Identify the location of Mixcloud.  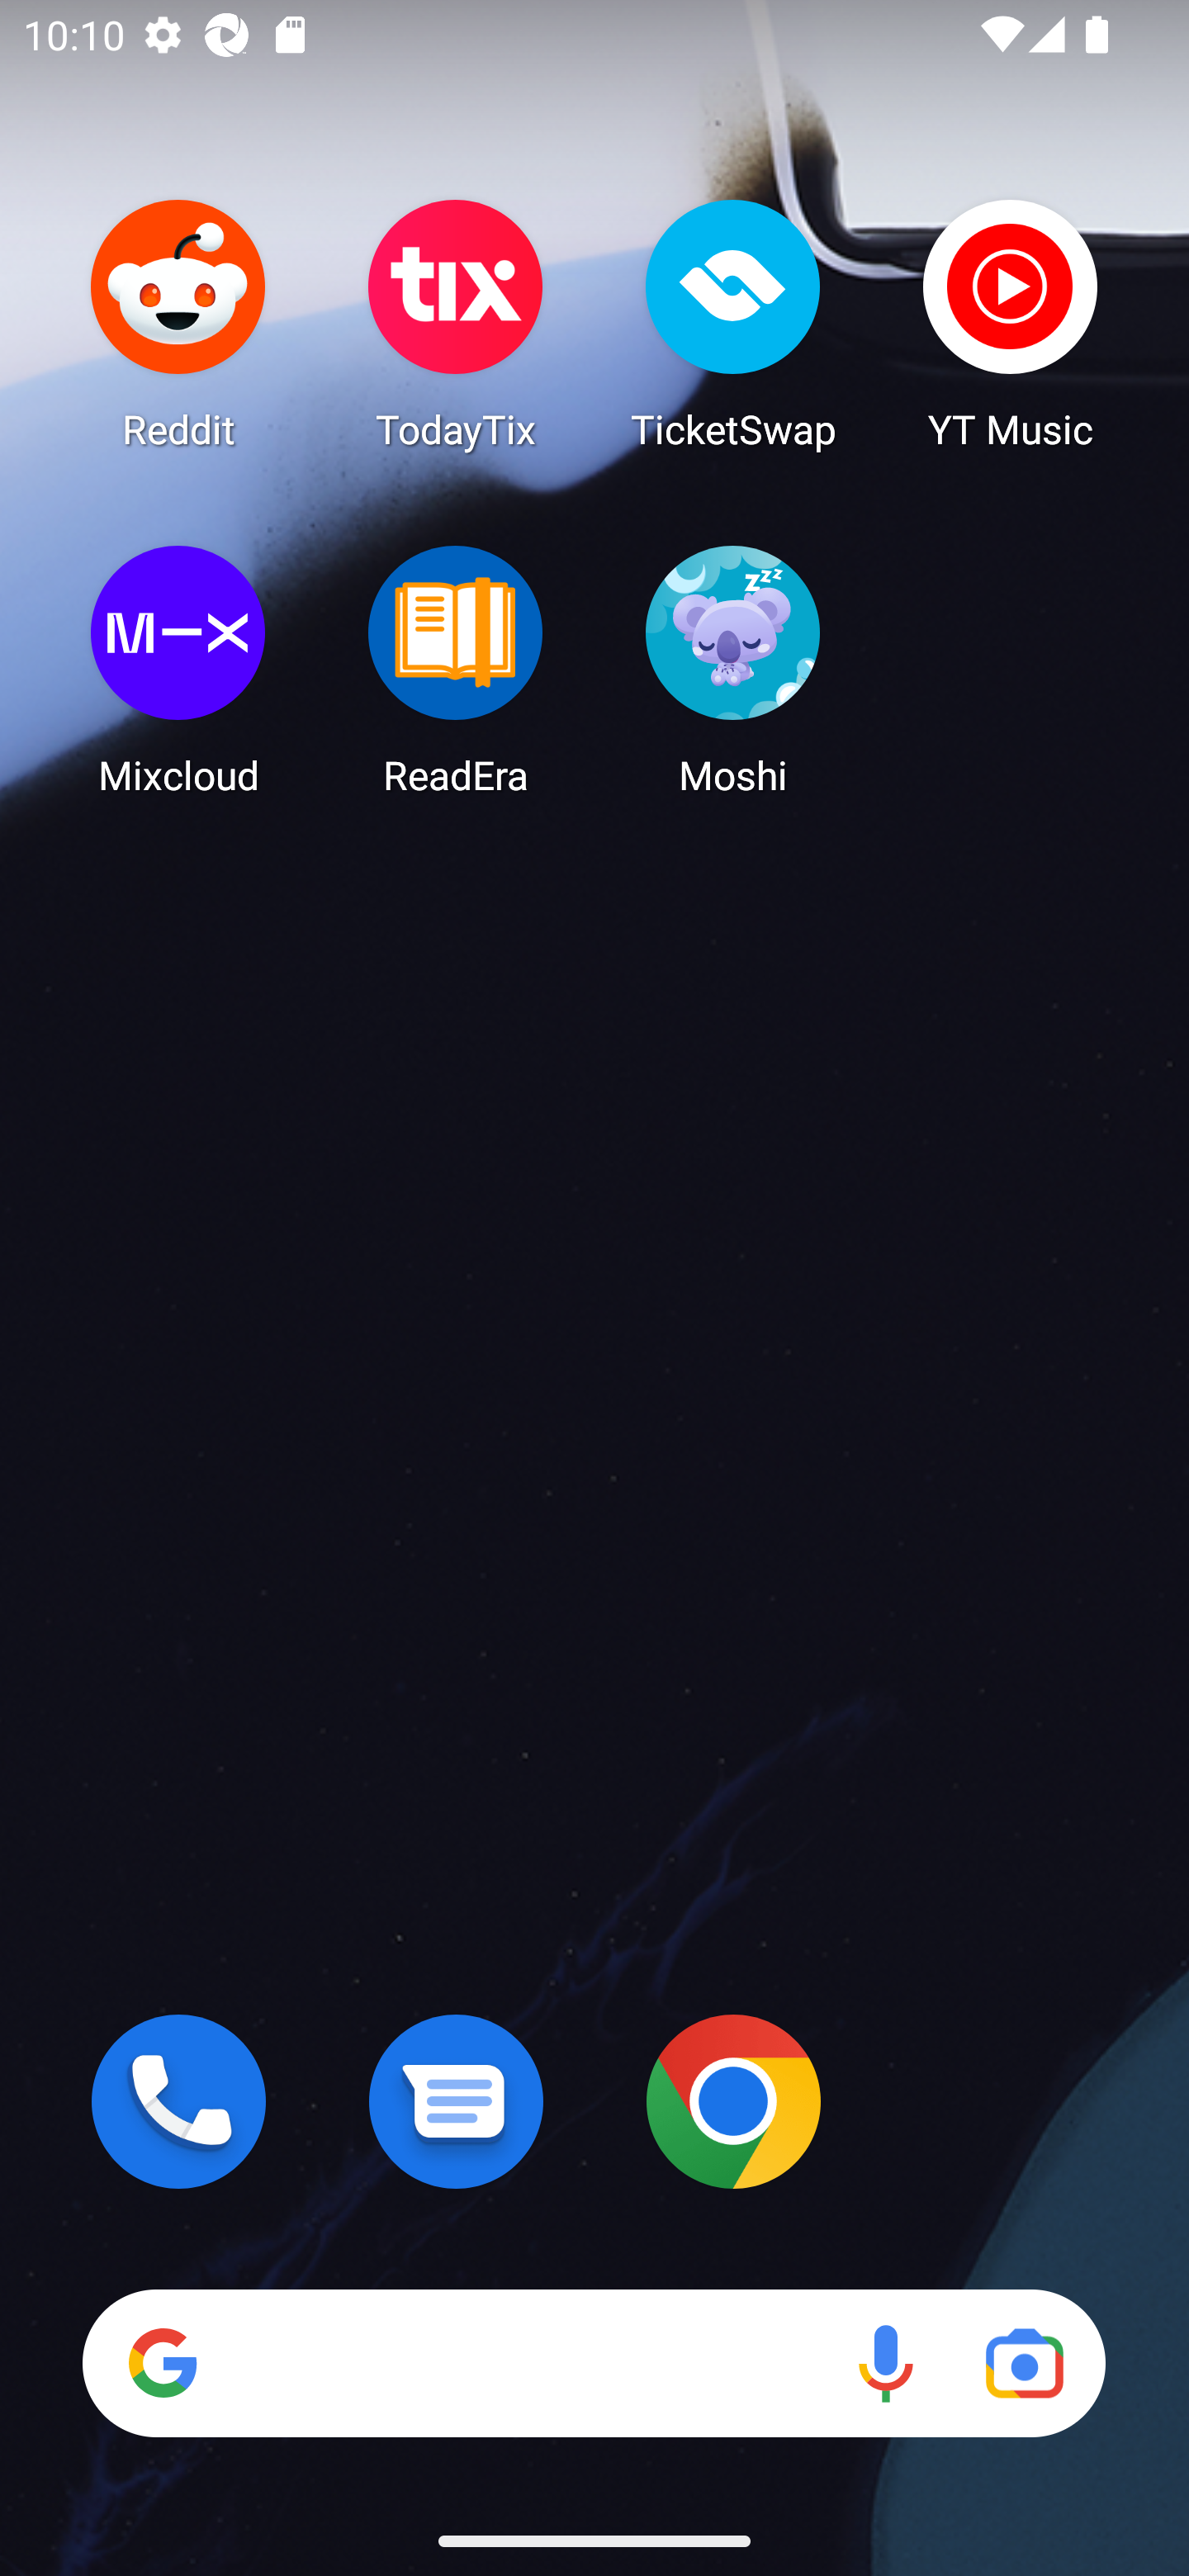
(178, 670).